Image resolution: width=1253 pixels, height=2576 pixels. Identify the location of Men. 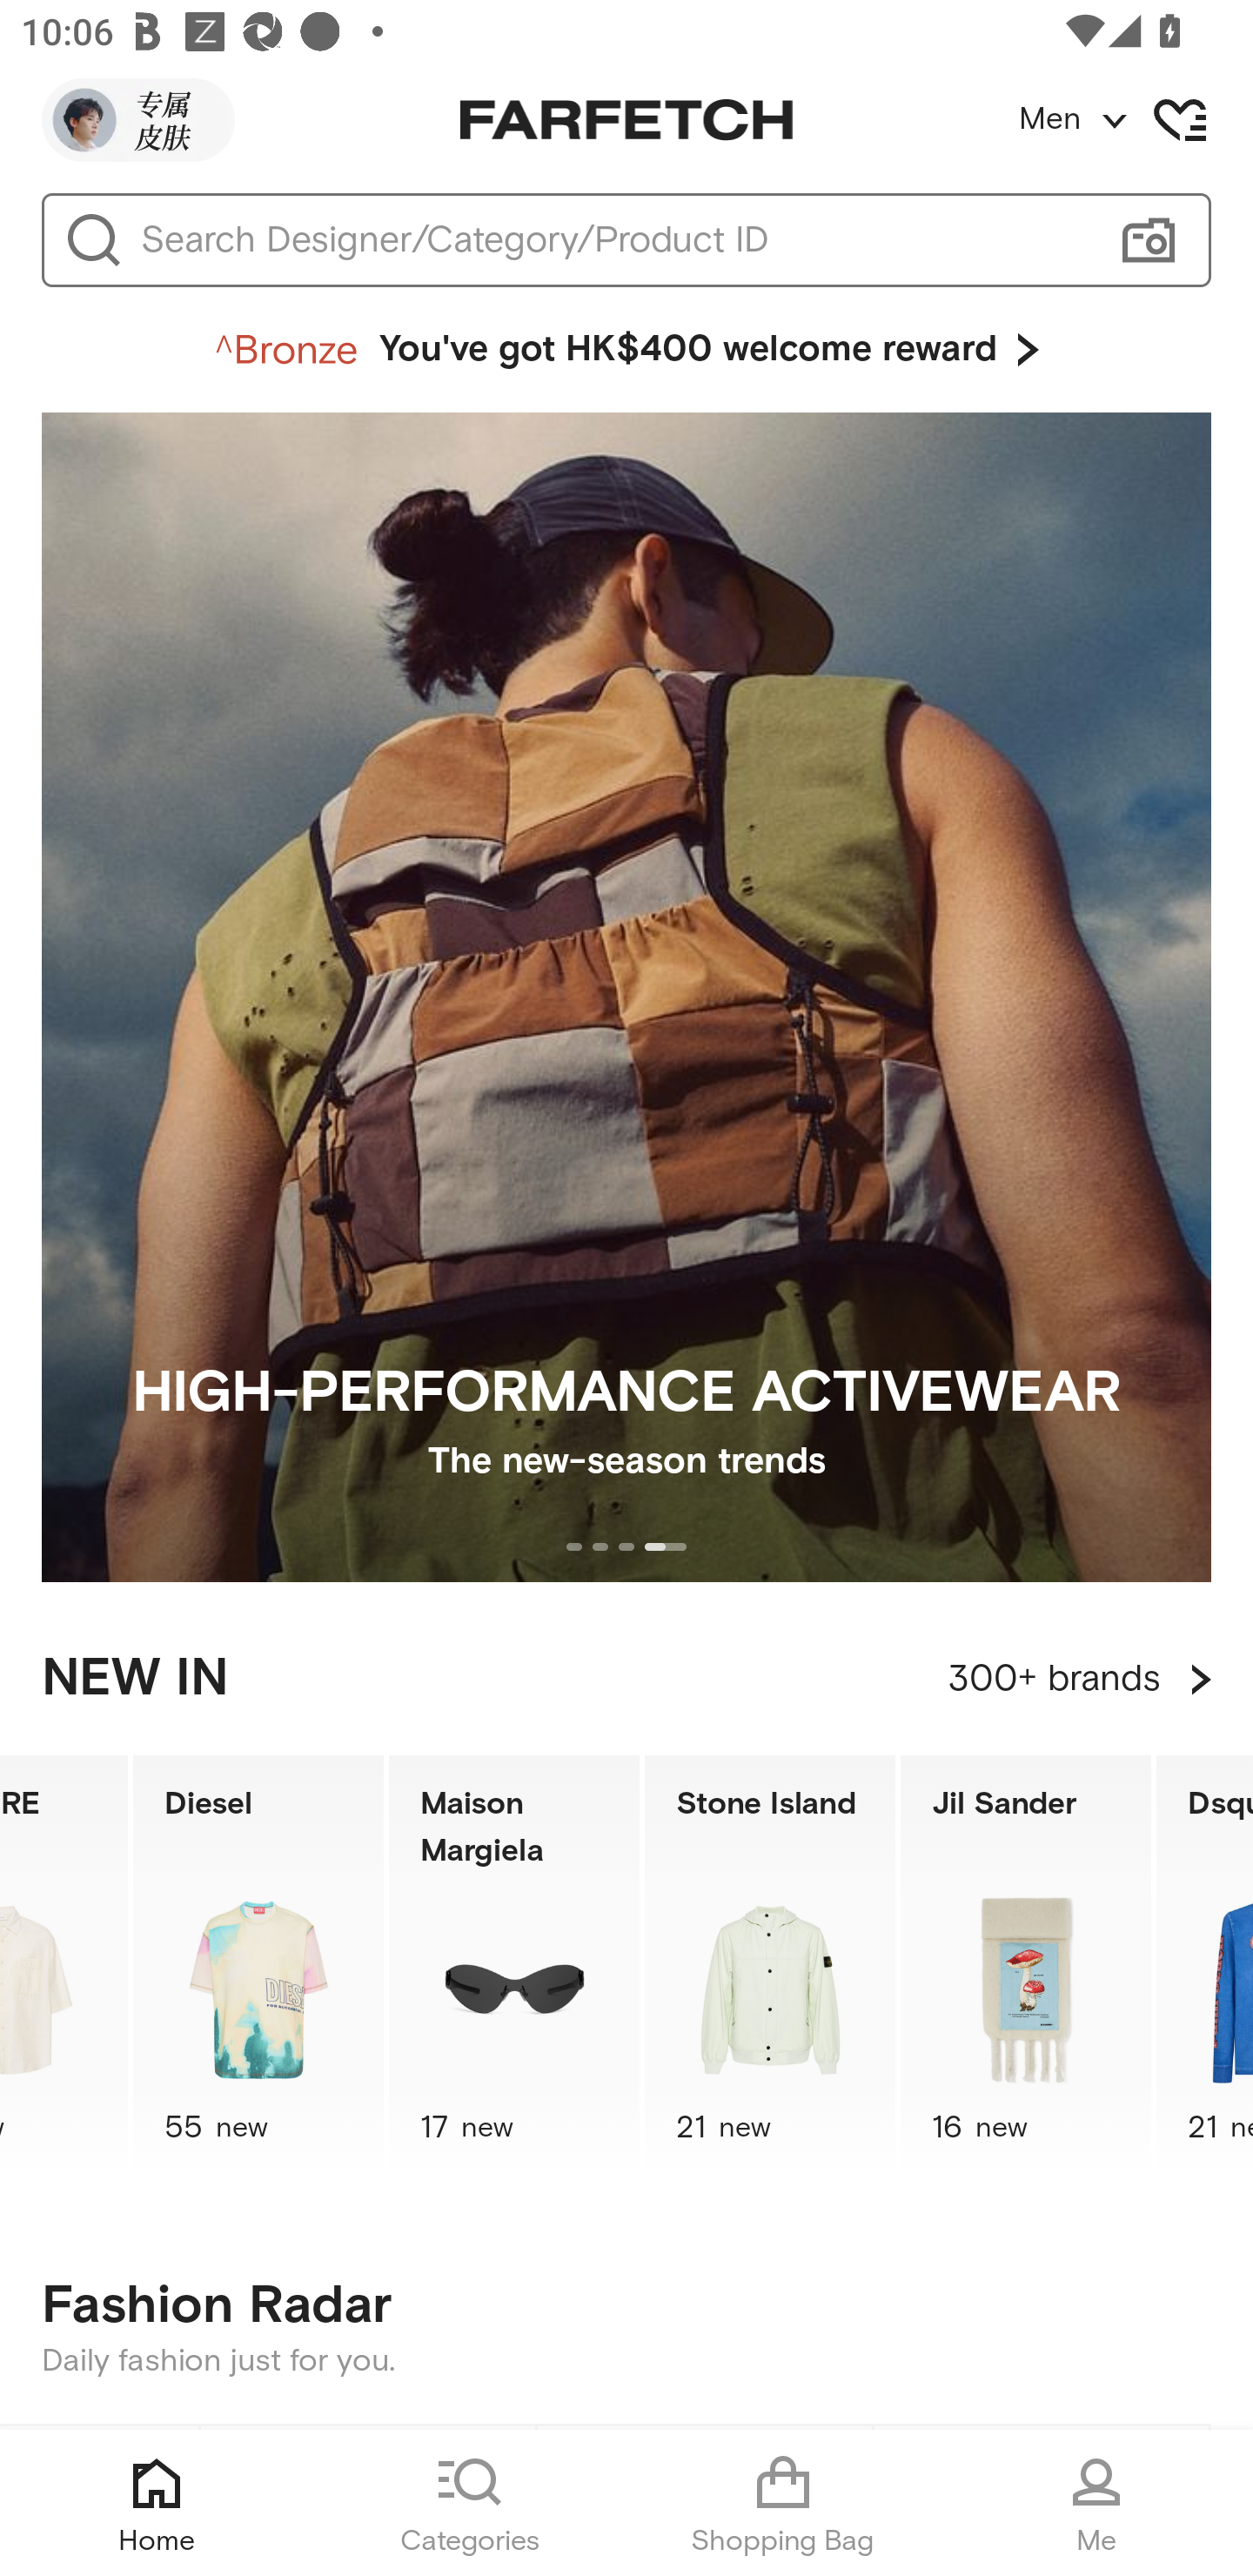
(1135, 120).